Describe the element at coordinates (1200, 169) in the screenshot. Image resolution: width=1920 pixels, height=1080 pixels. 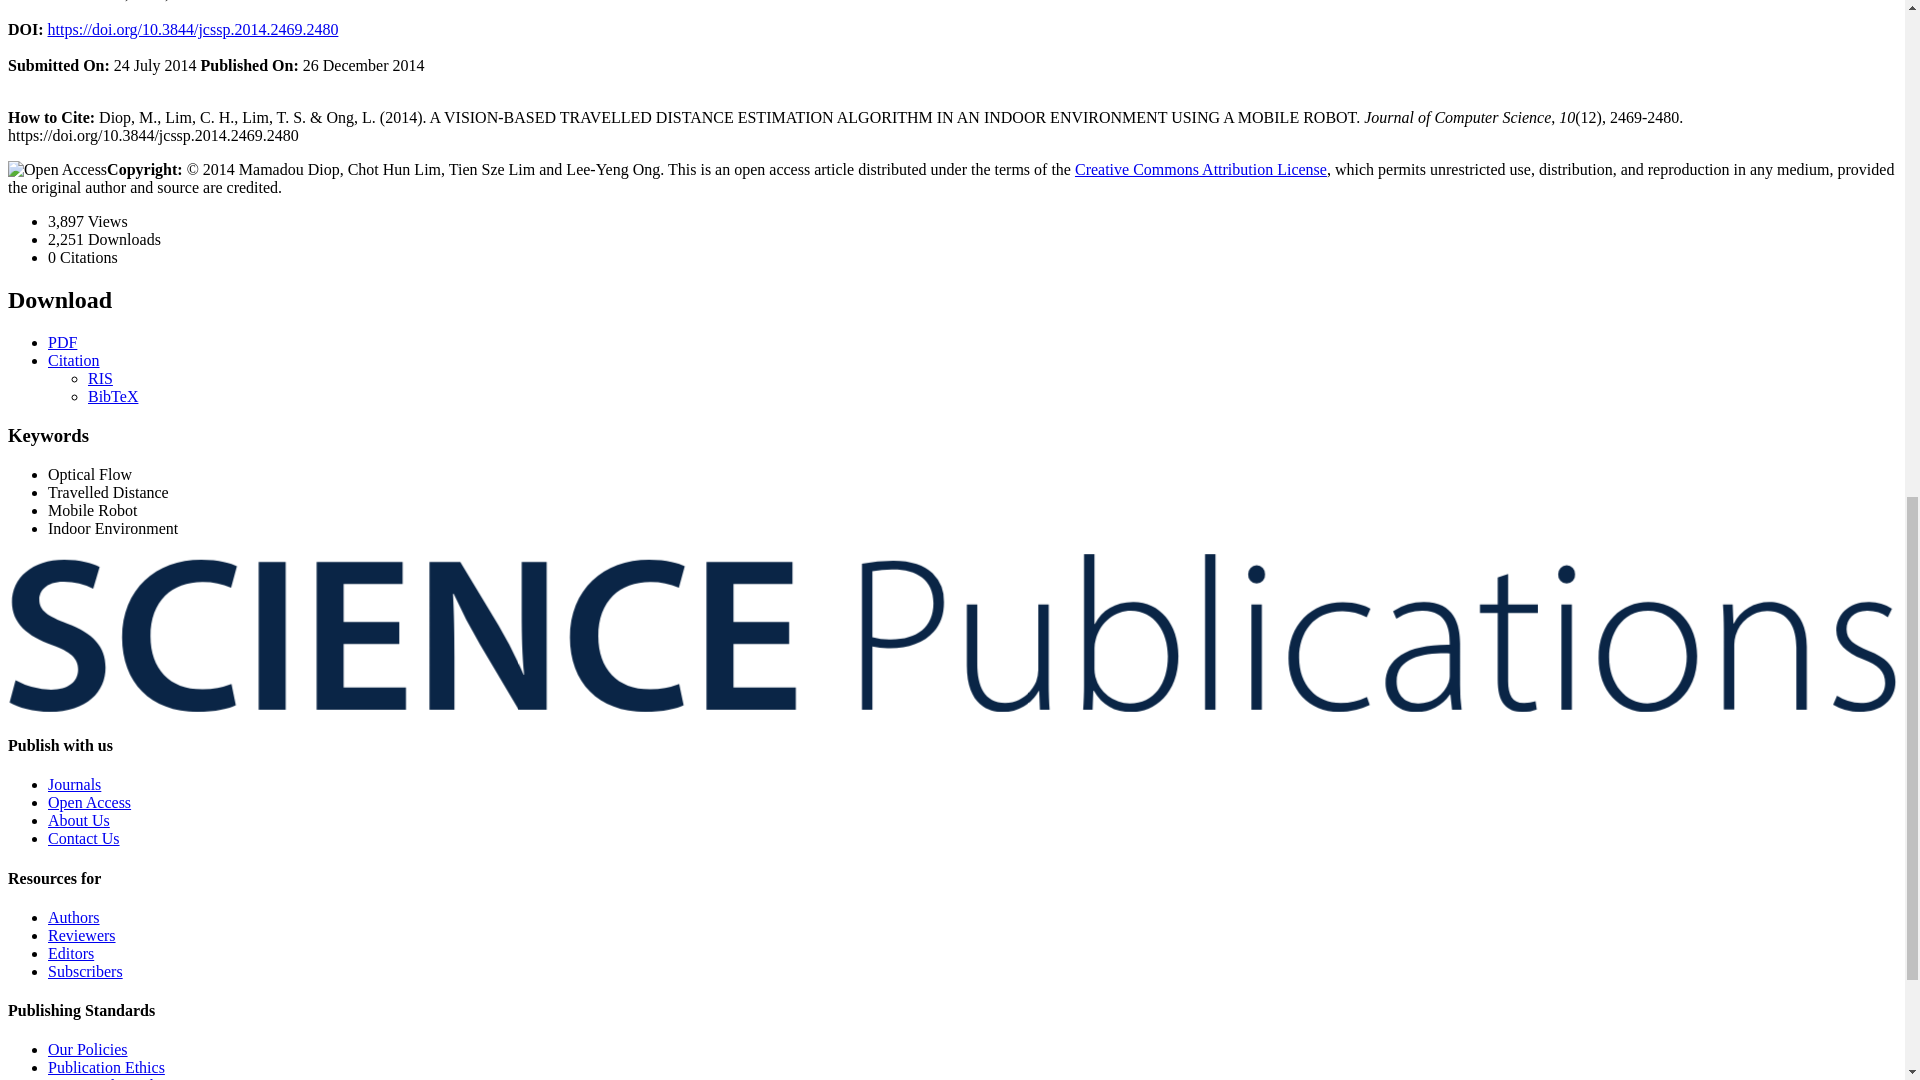
I see `Creative Commons Attribution License` at that location.